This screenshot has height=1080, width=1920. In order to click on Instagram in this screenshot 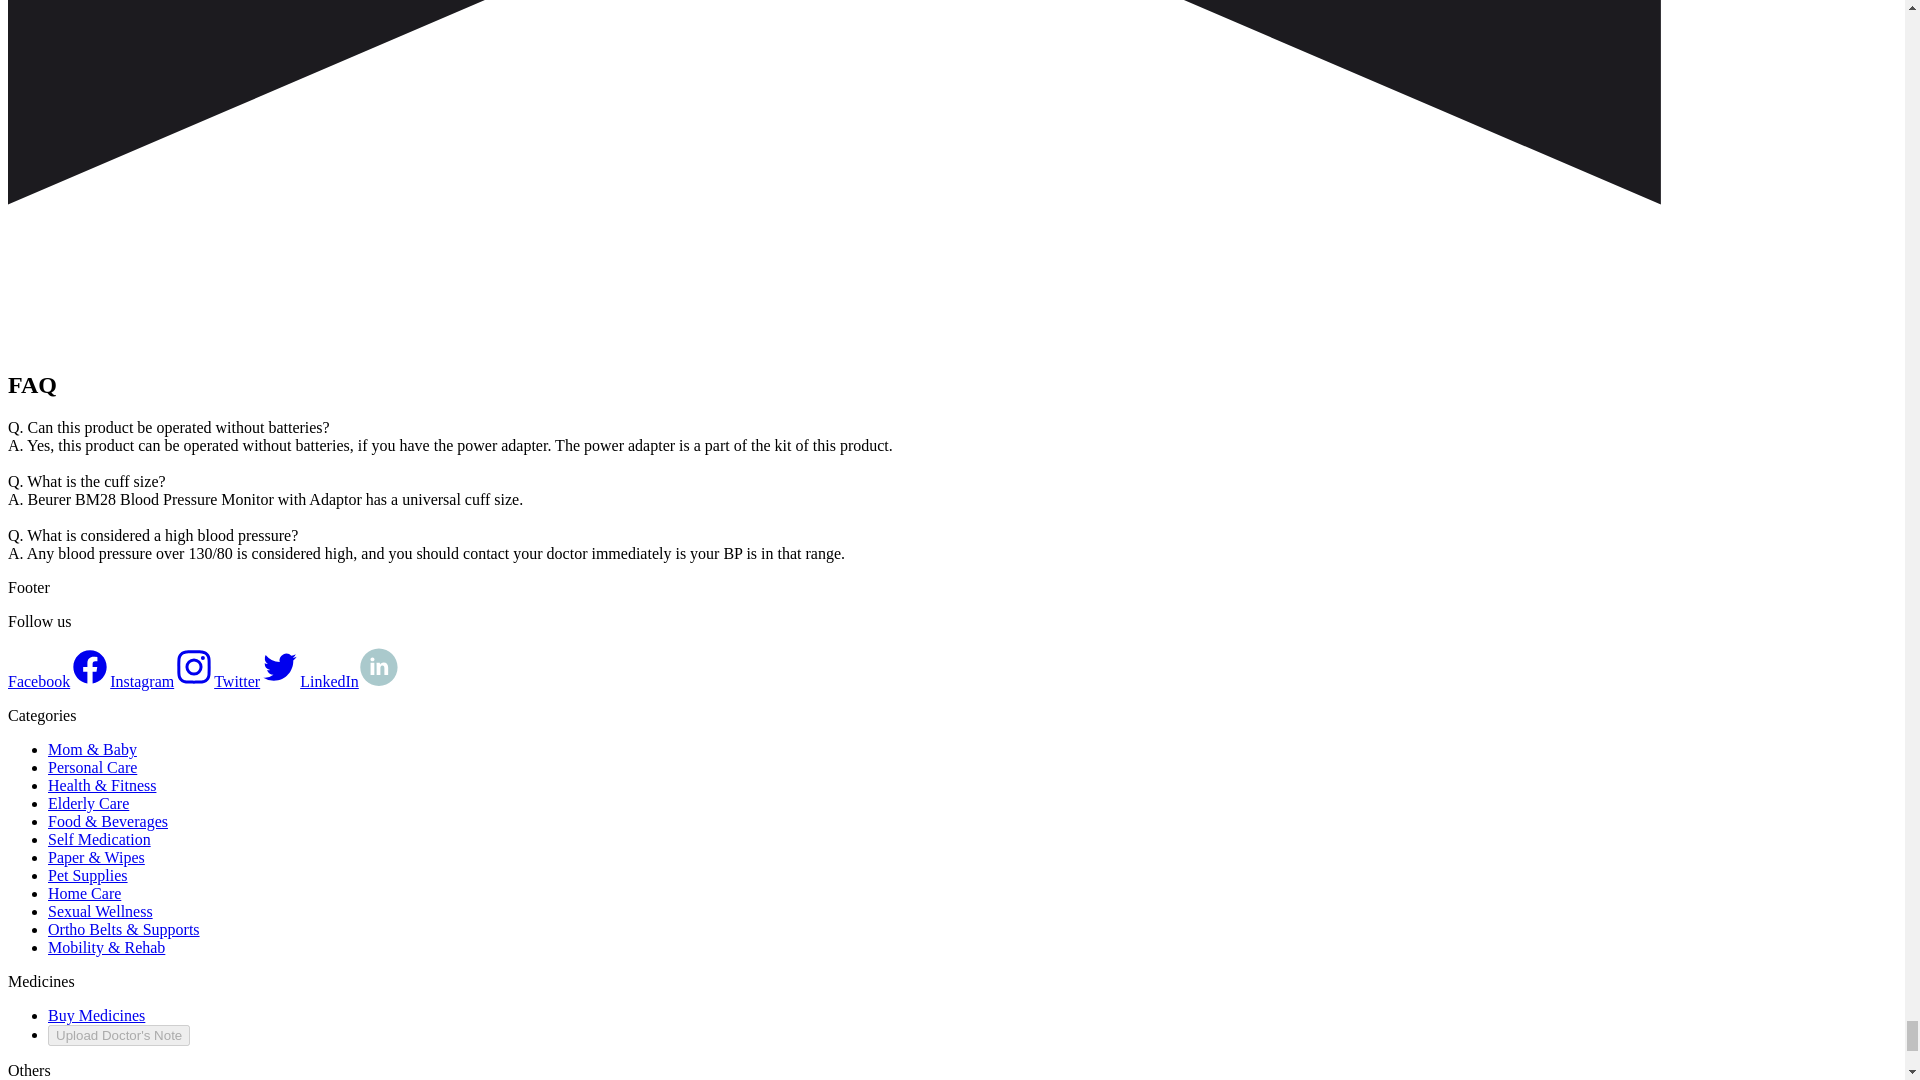, I will do `click(161, 681)`.